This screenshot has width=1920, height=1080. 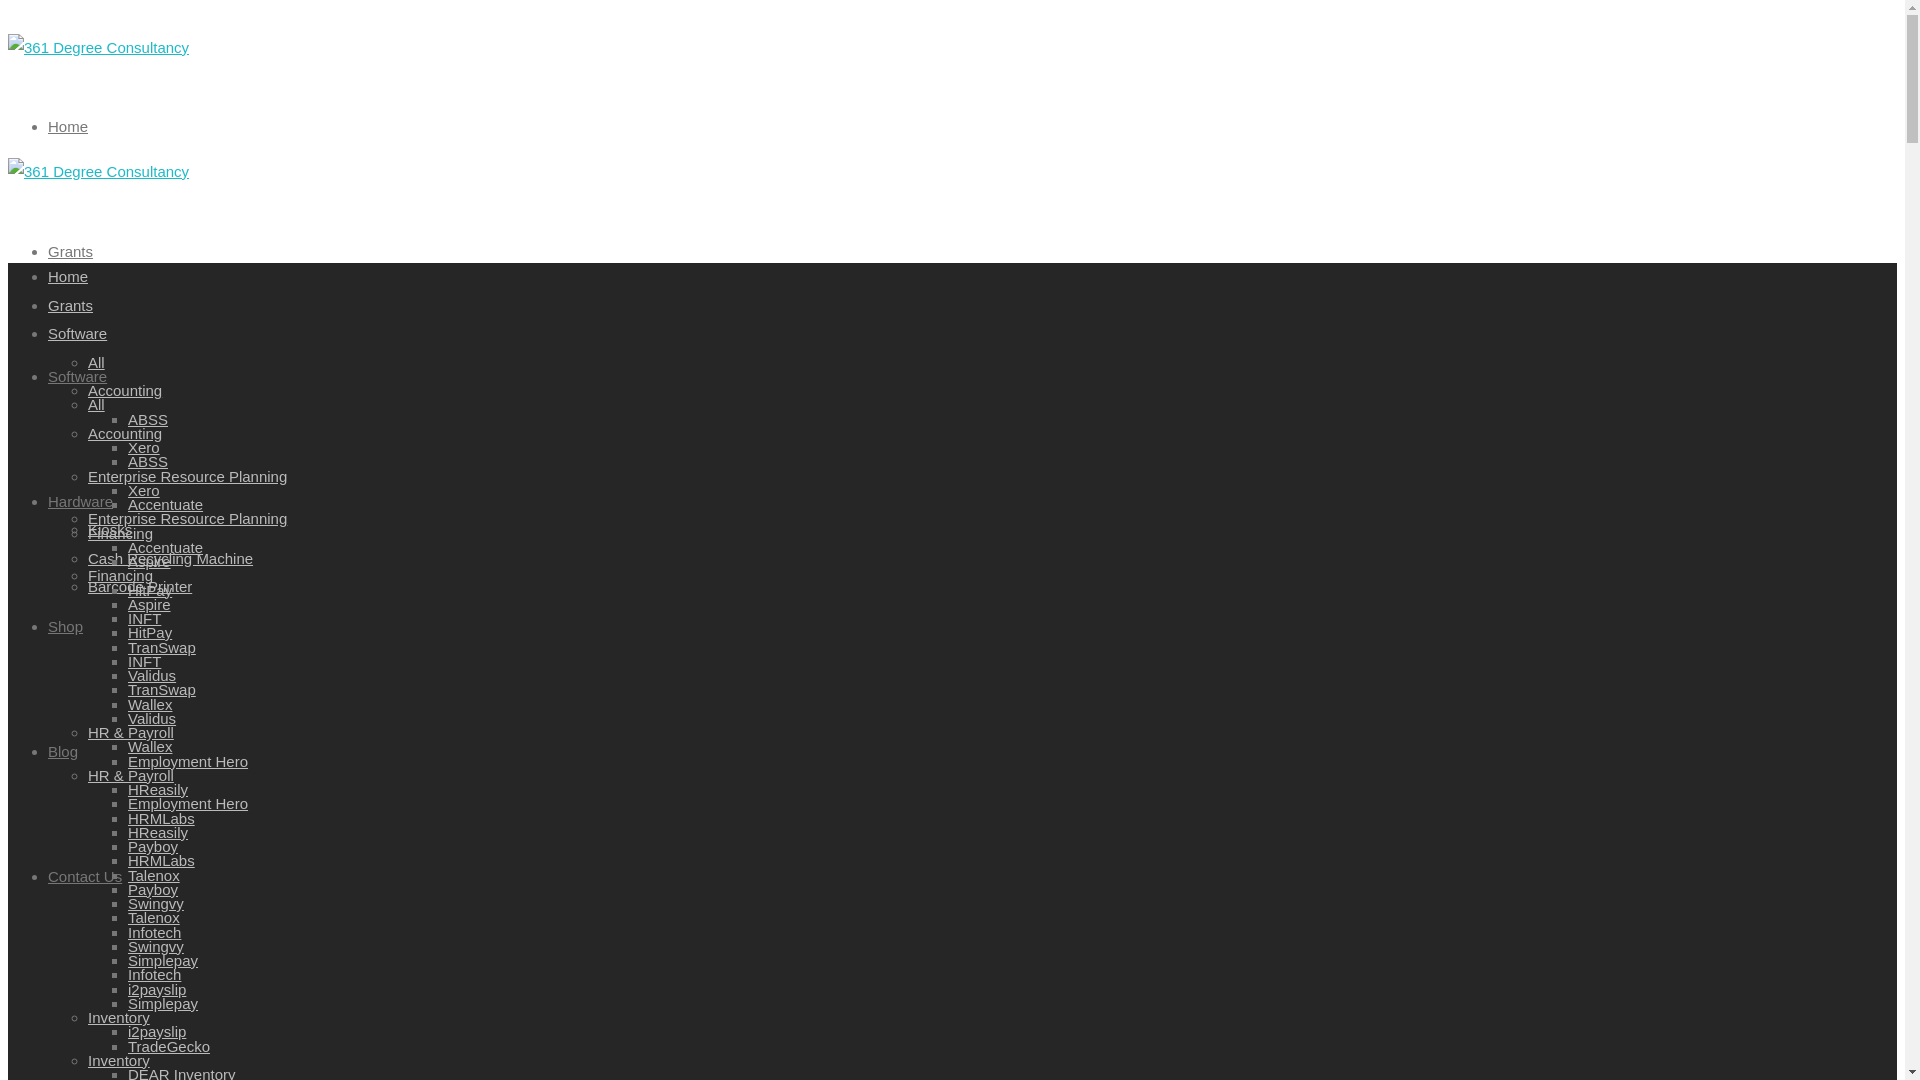 What do you see at coordinates (156, 946) in the screenshot?
I see `Swingvy` at bounding box center [156, 946].